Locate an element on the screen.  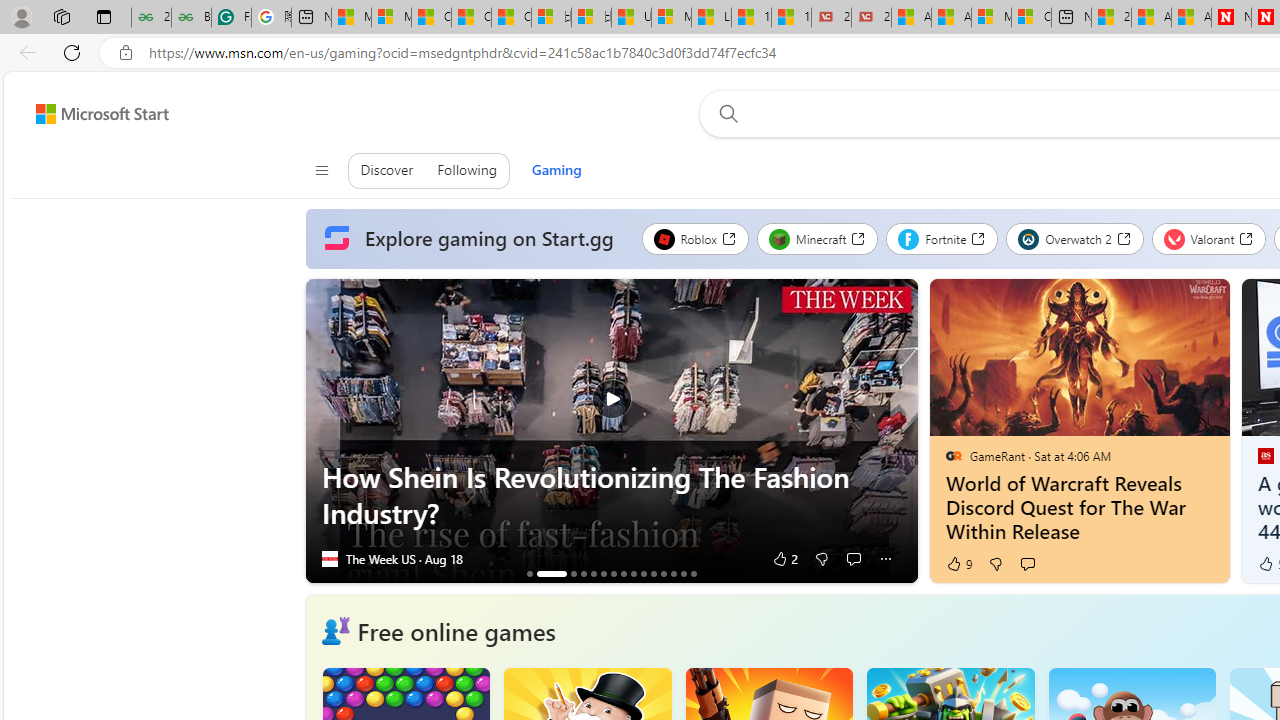
AutomationID: tab_nativead-infopane-3 is located at coordinates (573, 573).